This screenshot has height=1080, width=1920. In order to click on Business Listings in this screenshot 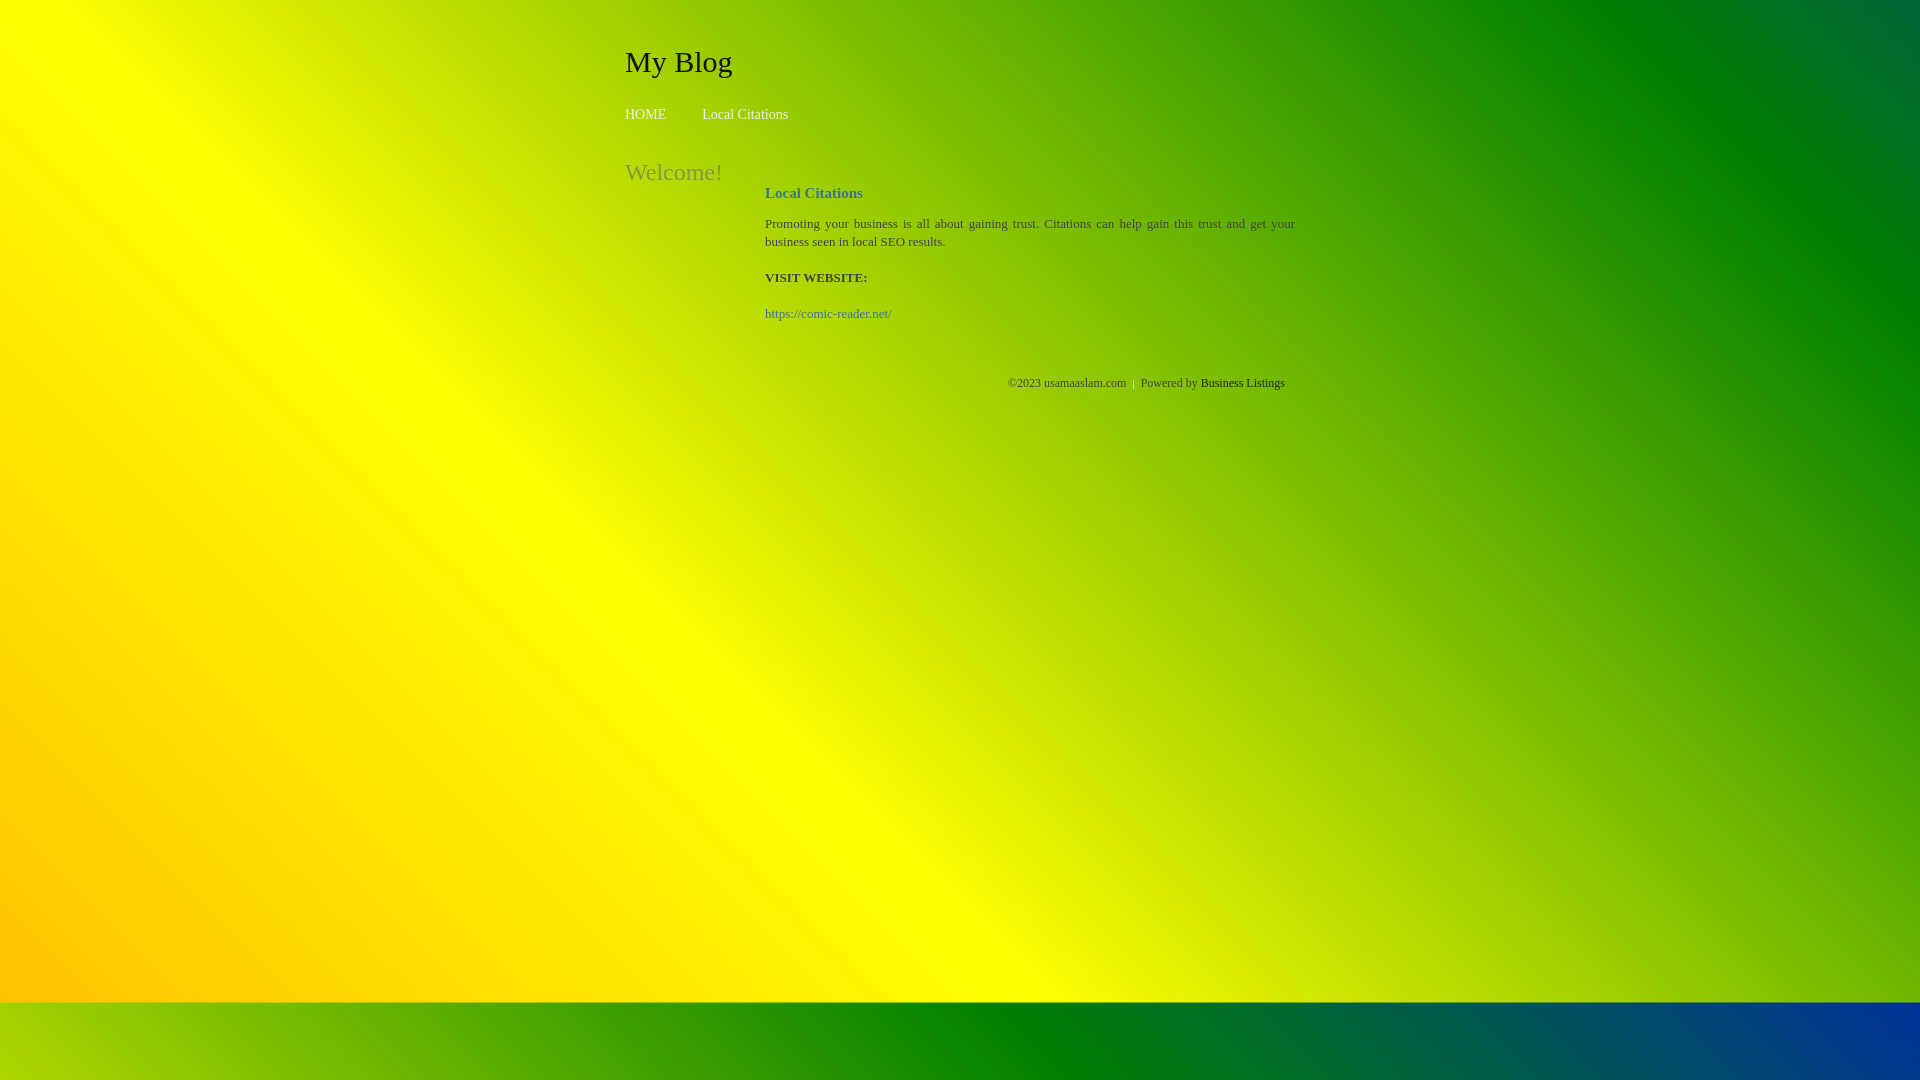, I will do `click(1243, 383)`.